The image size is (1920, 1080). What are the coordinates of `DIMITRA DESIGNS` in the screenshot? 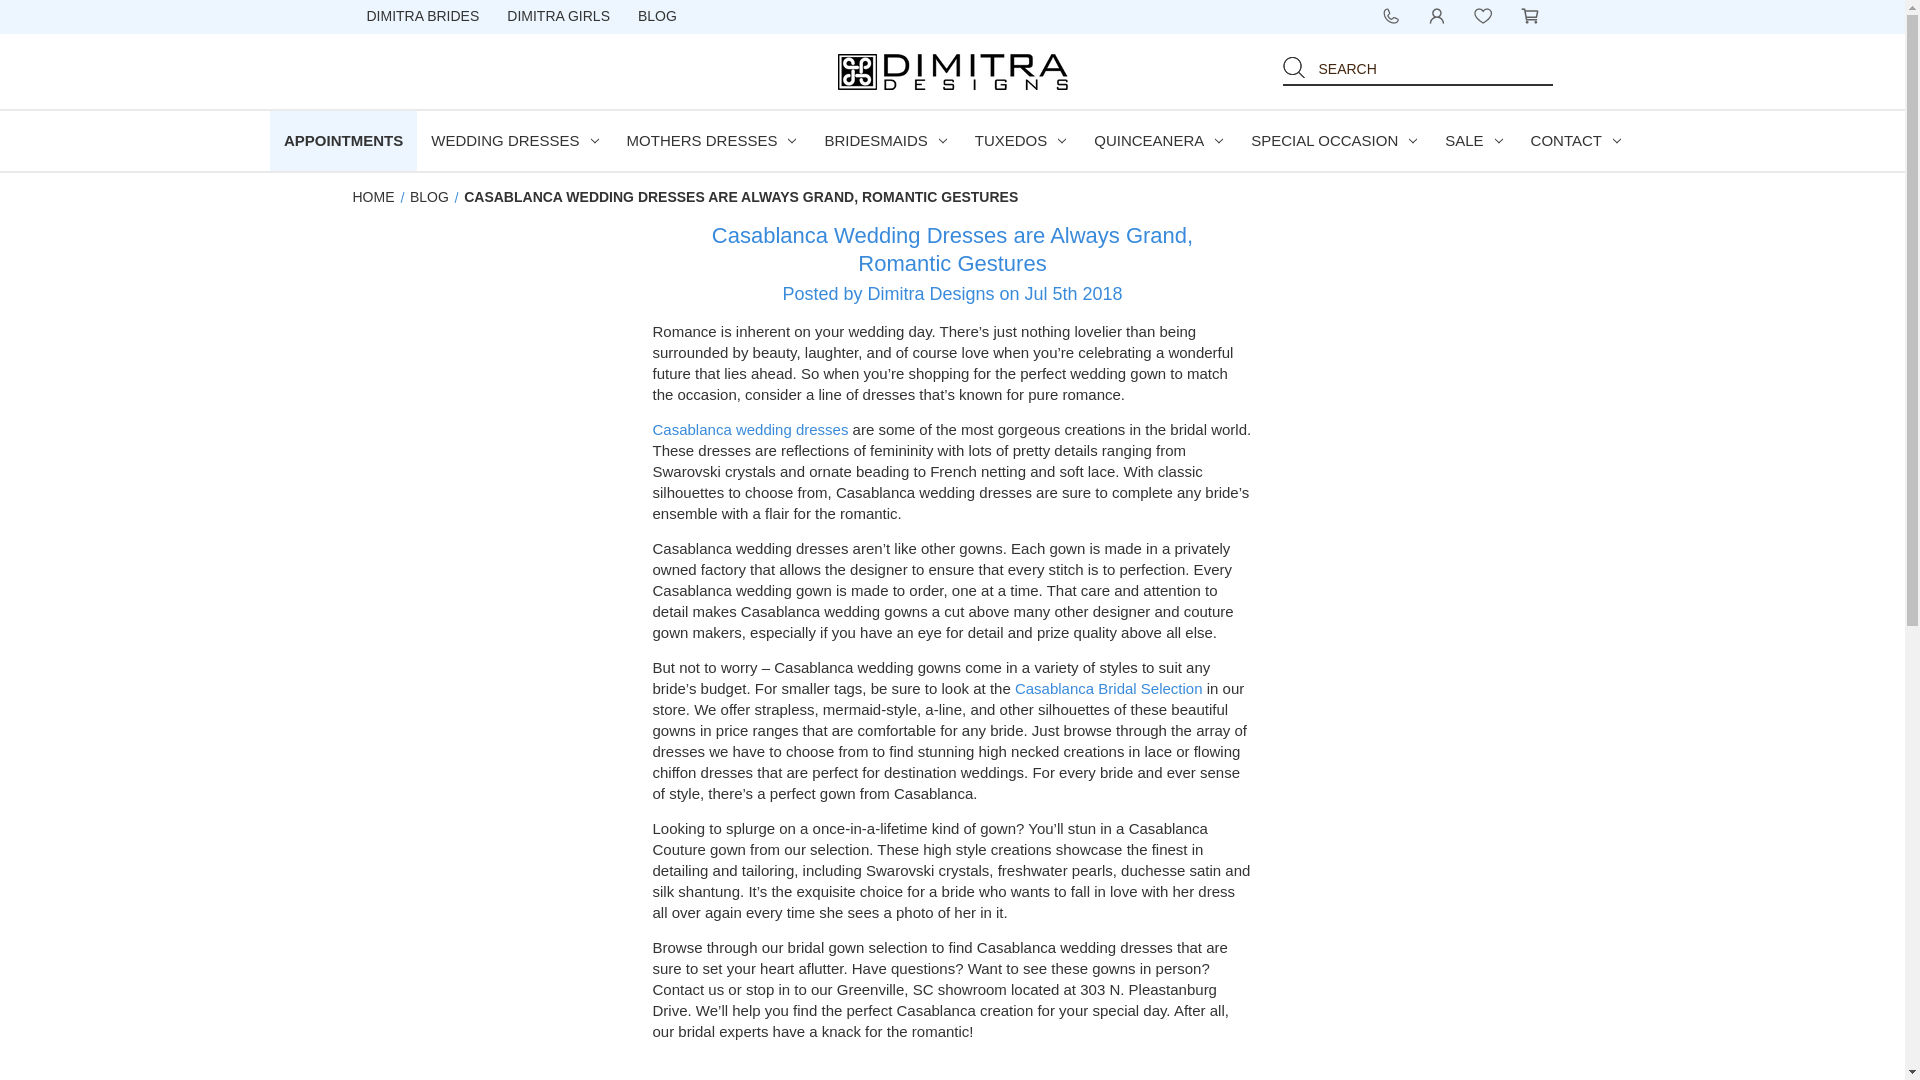 It's located at (952, 72).